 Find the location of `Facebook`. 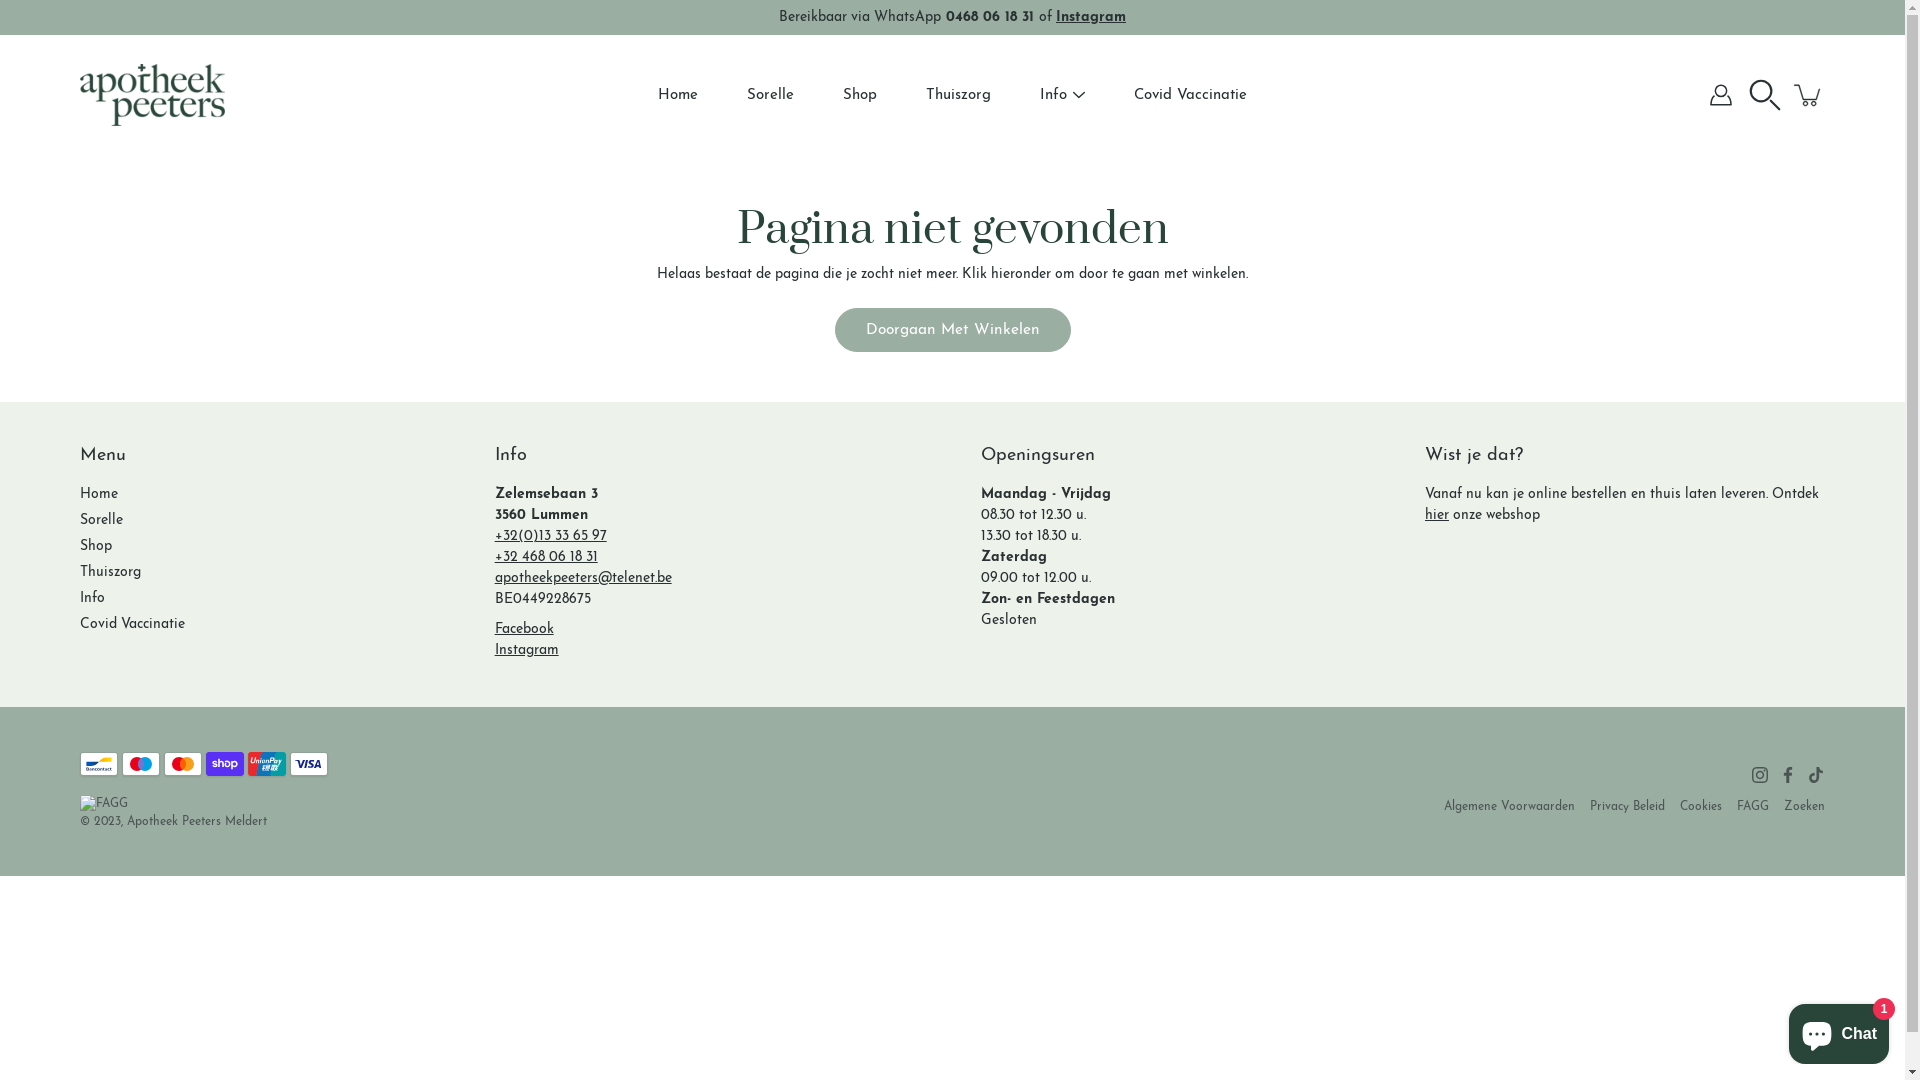

Facebook is located at coordinates (1788, 775).